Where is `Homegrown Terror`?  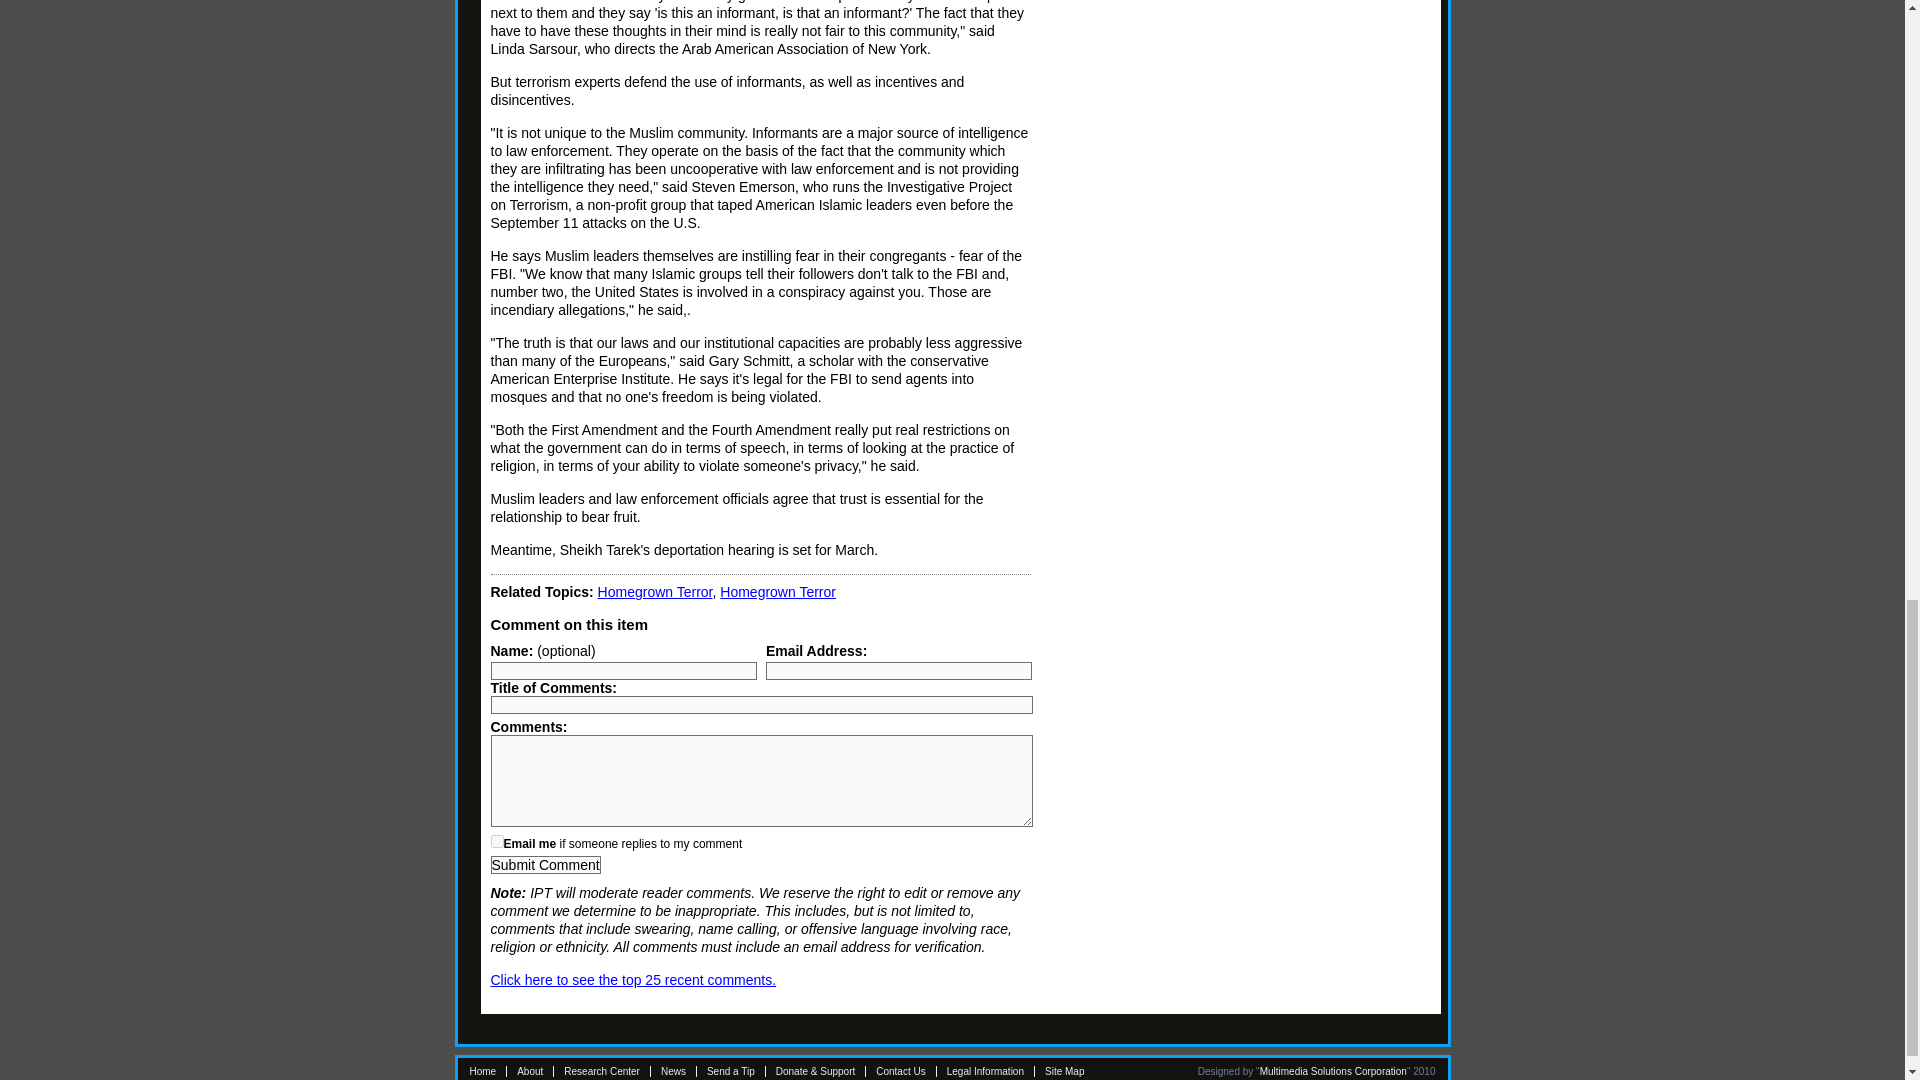 Homegrown Terror is located at coordinates (654, 592).